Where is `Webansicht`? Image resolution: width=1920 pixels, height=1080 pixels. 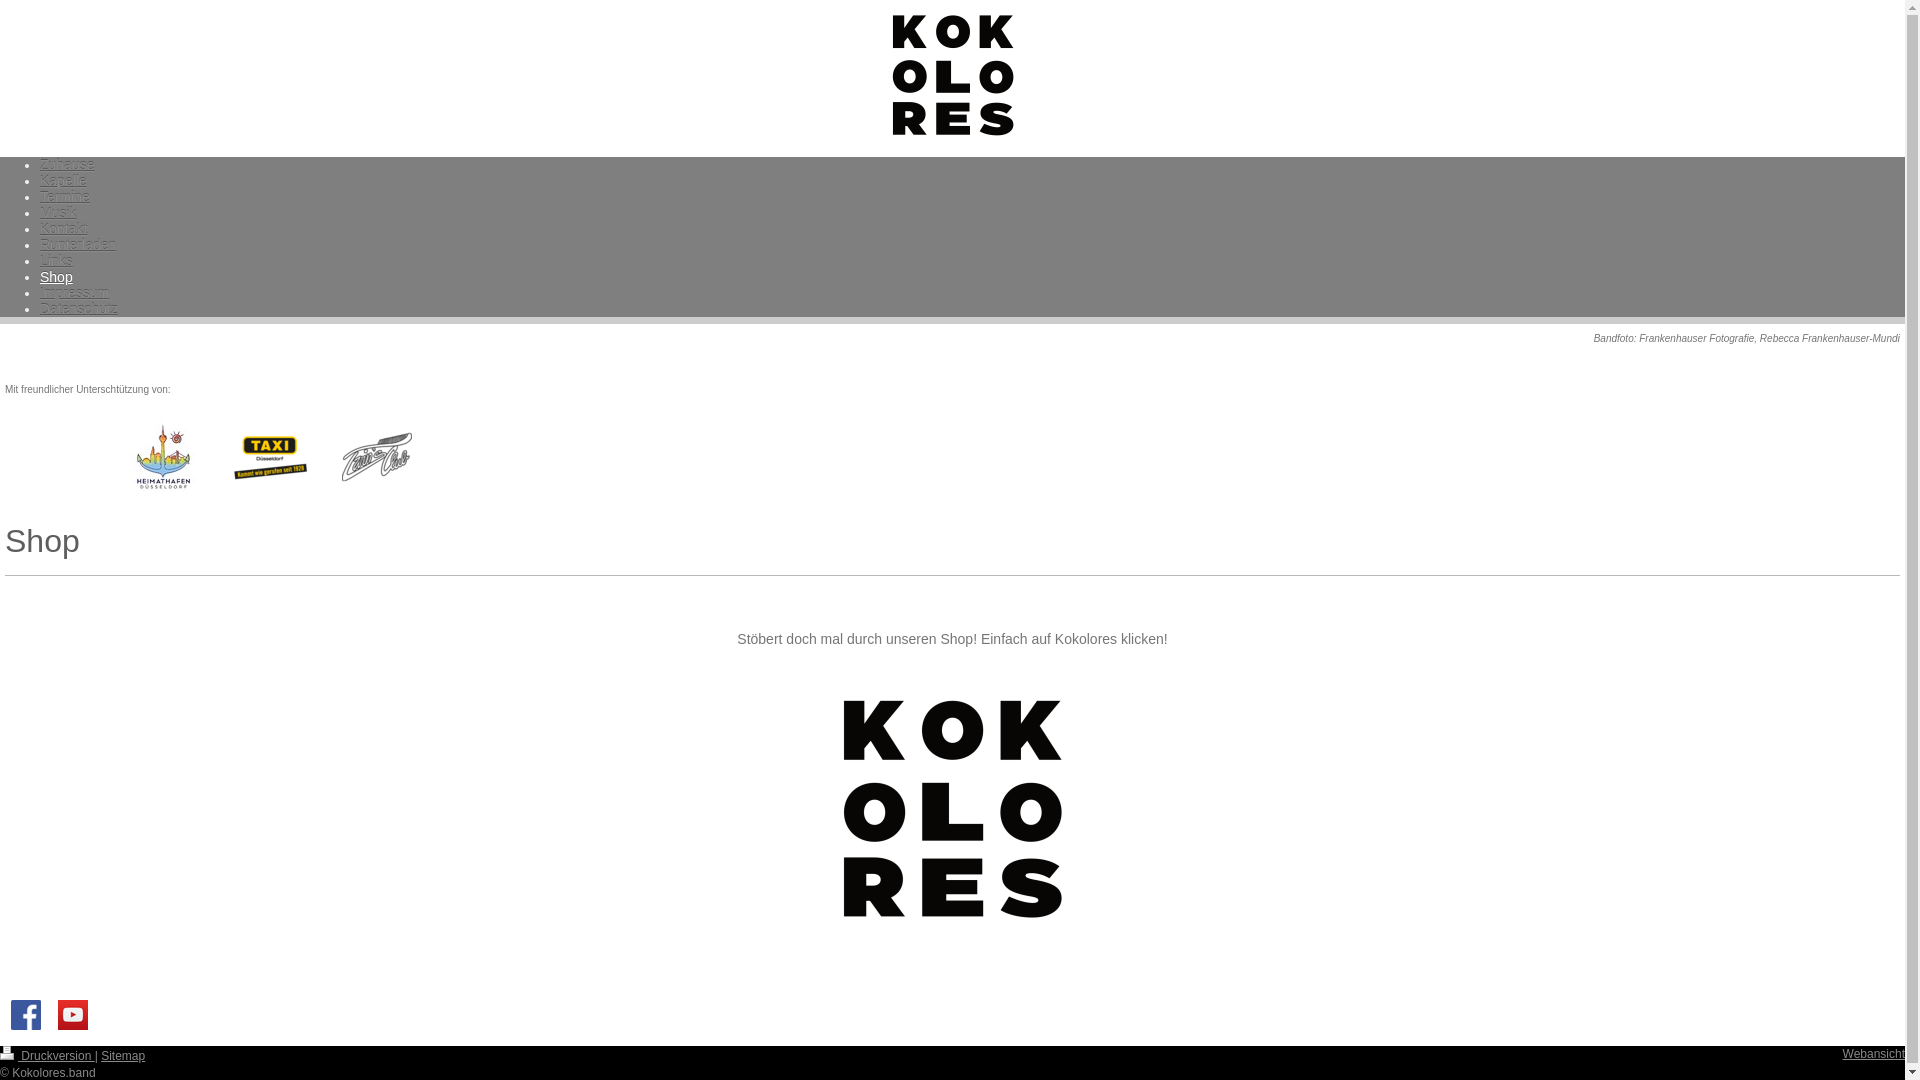
Webansicht is located at coordinates (1874, 1054).